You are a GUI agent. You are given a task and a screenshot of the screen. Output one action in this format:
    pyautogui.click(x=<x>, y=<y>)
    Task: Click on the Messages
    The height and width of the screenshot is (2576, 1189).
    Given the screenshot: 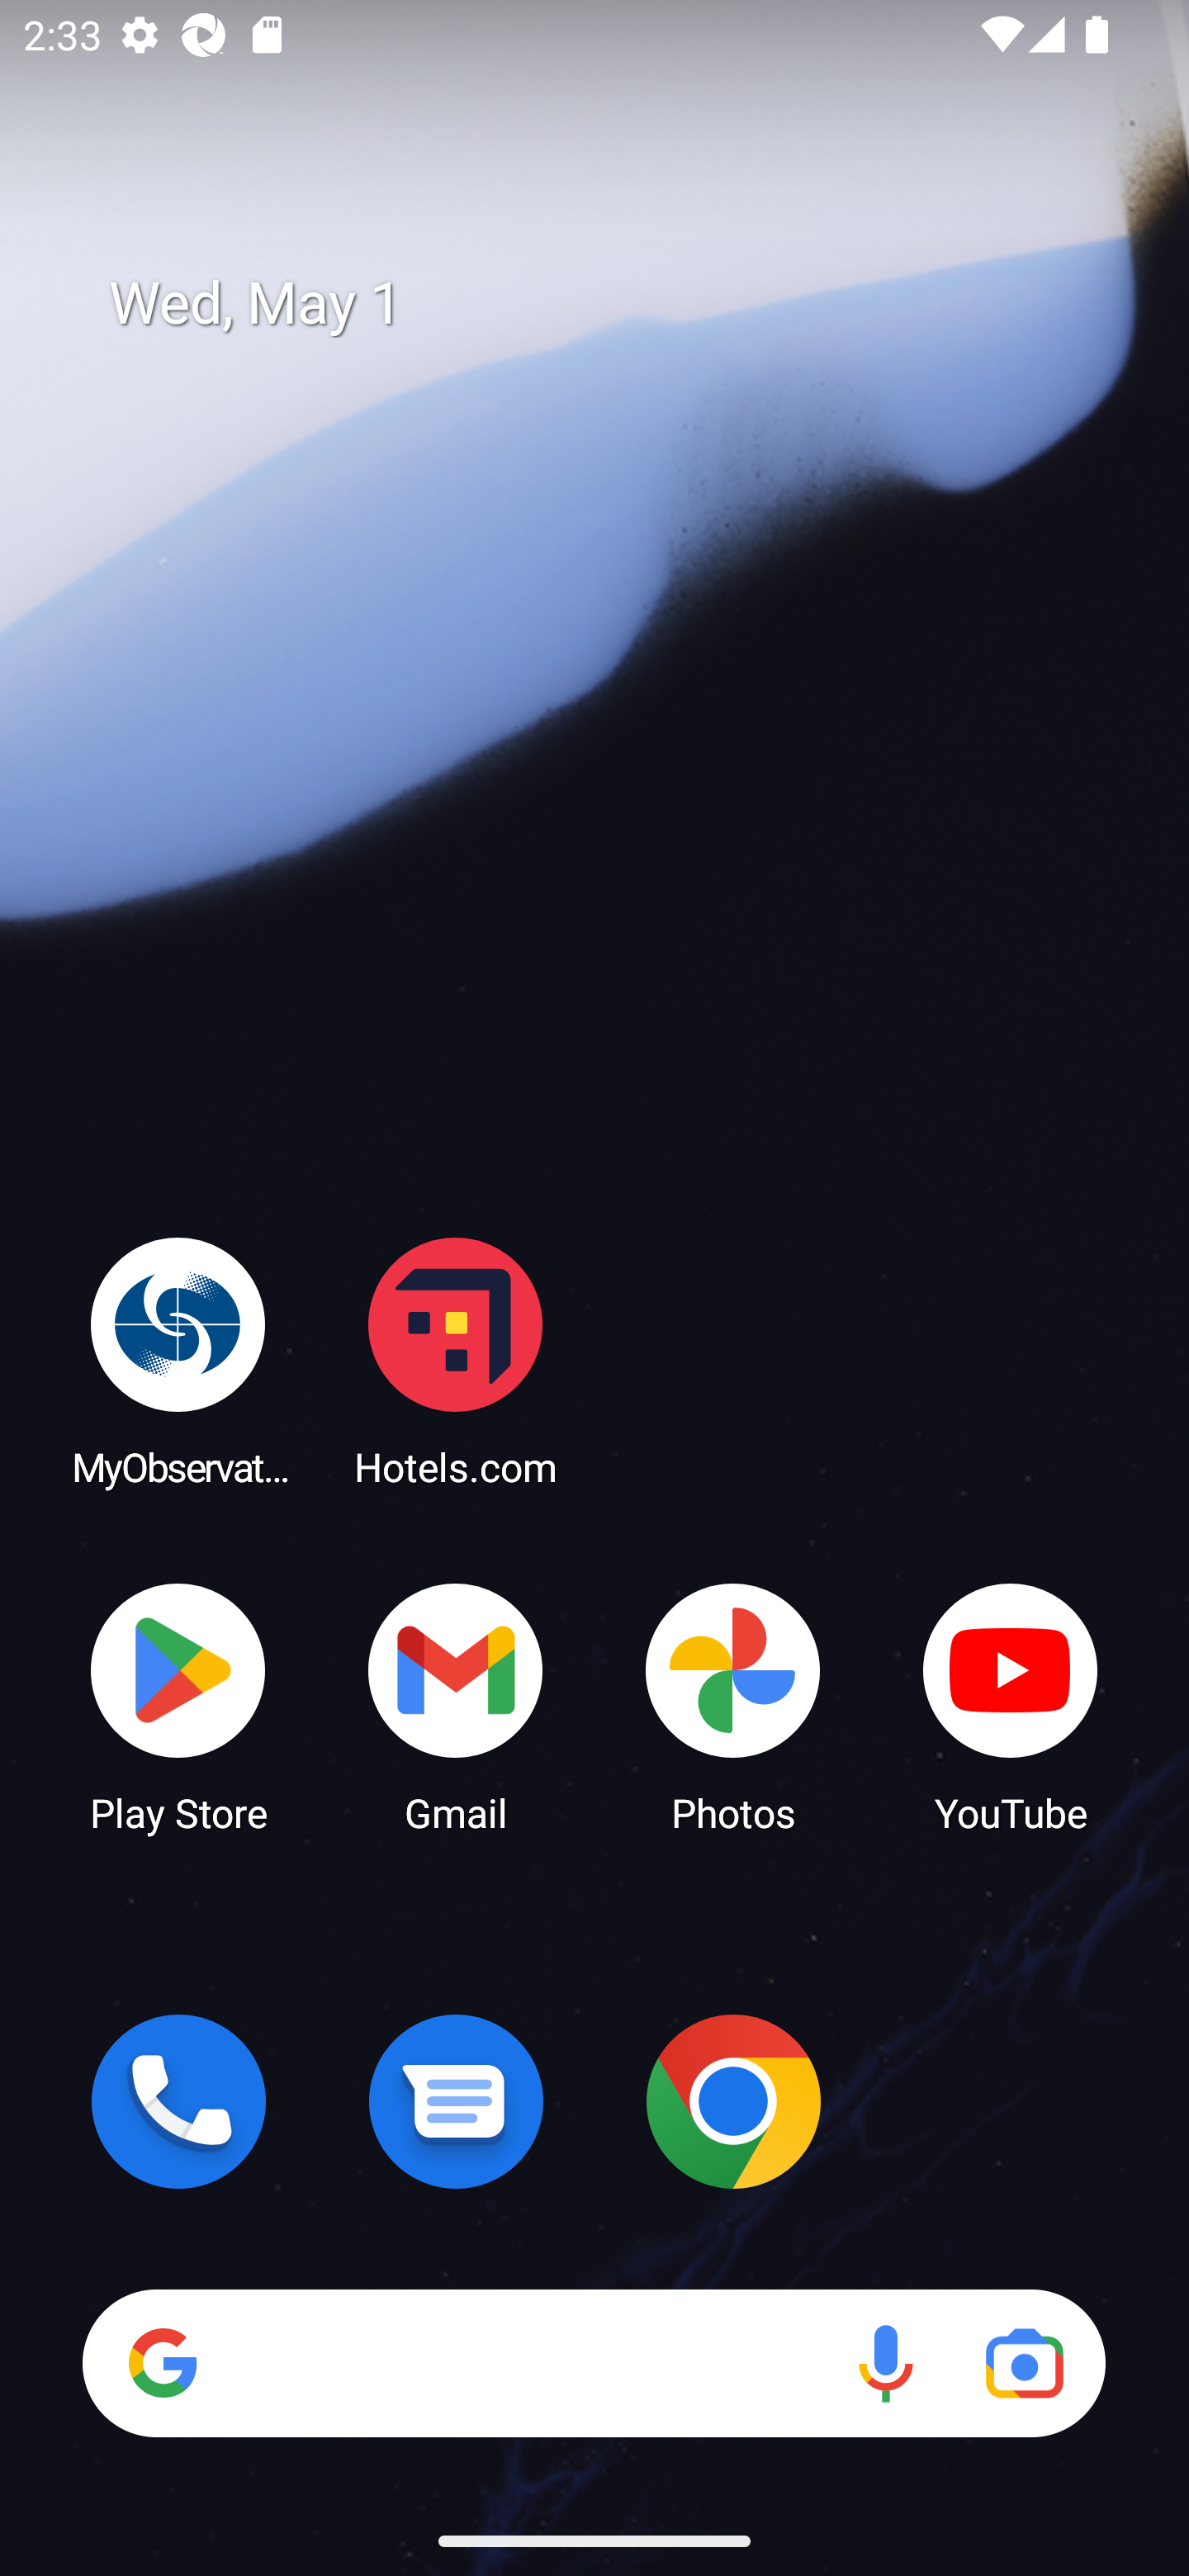 What is the action you would take?
    pyautogui.click(x=456, y=2101)
    